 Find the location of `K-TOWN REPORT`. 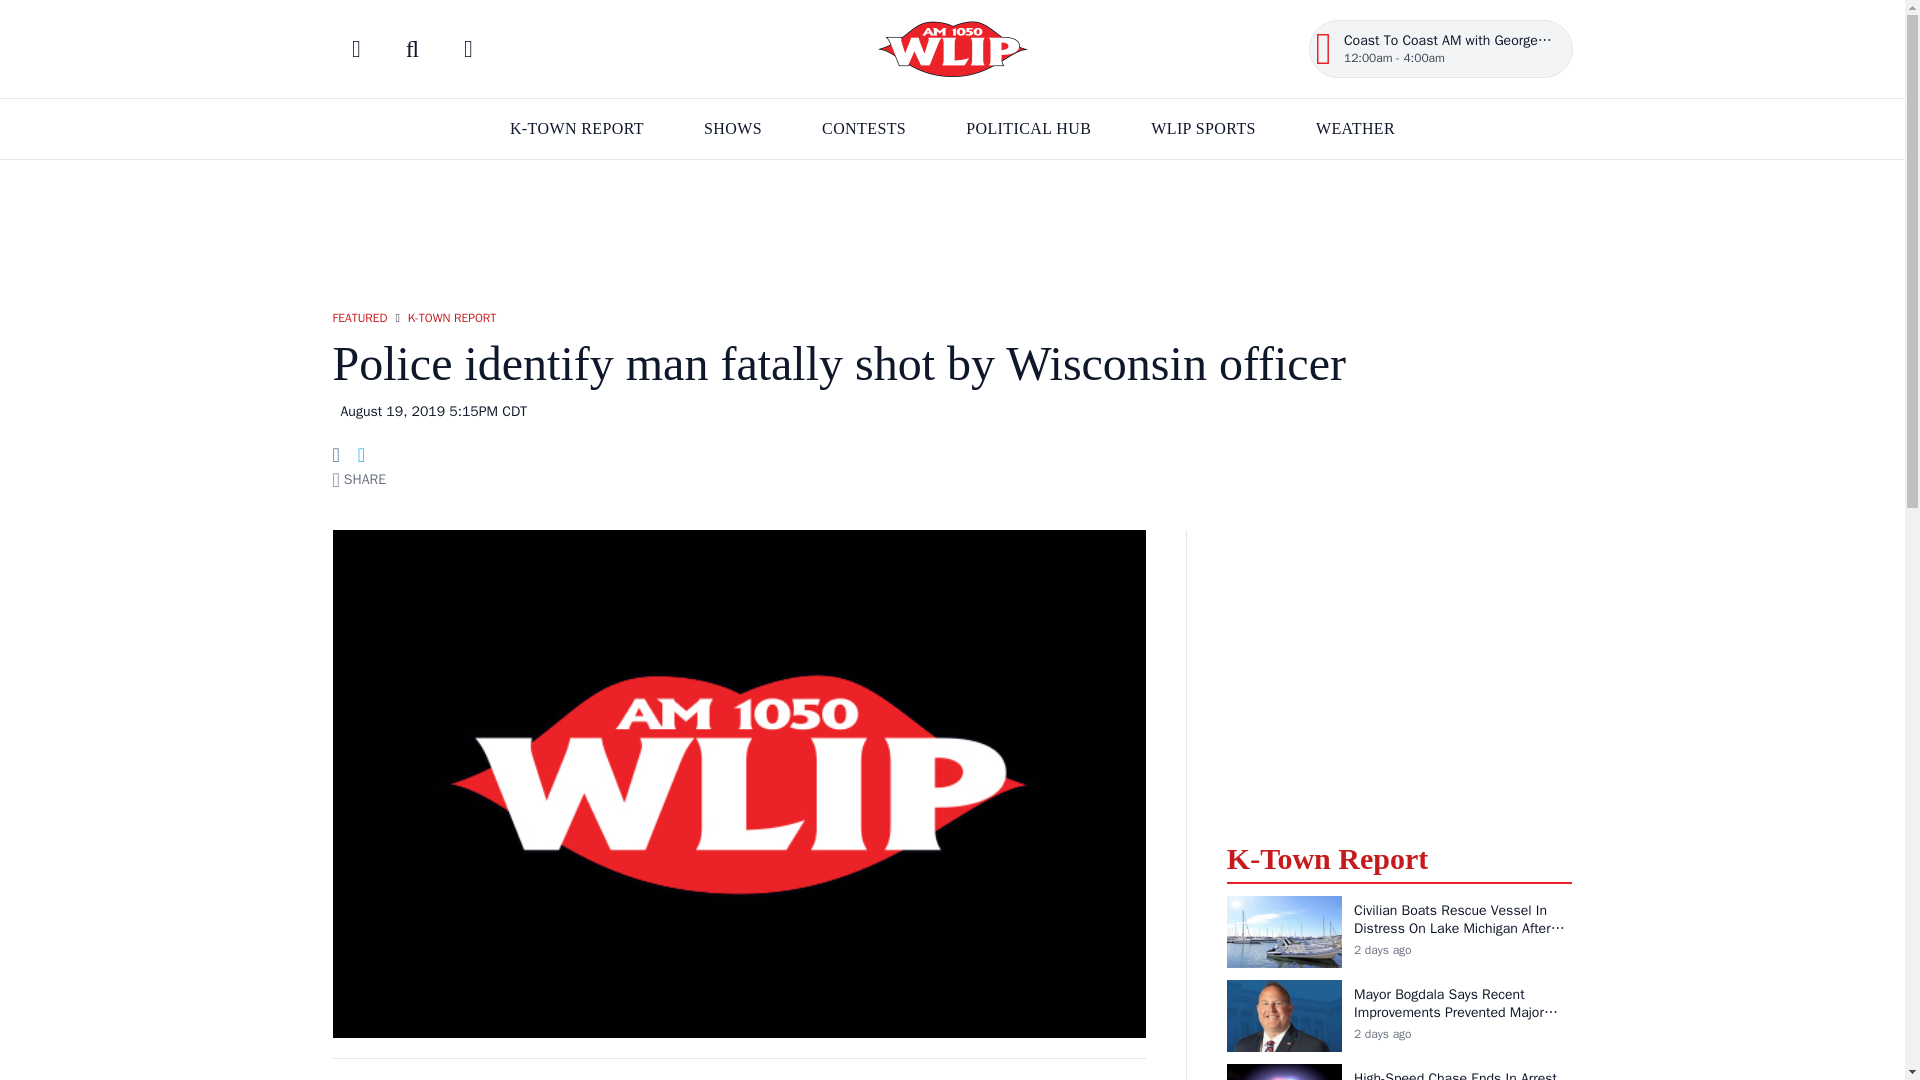

K-TOWN REPORT is located at coordinates (576, 128).